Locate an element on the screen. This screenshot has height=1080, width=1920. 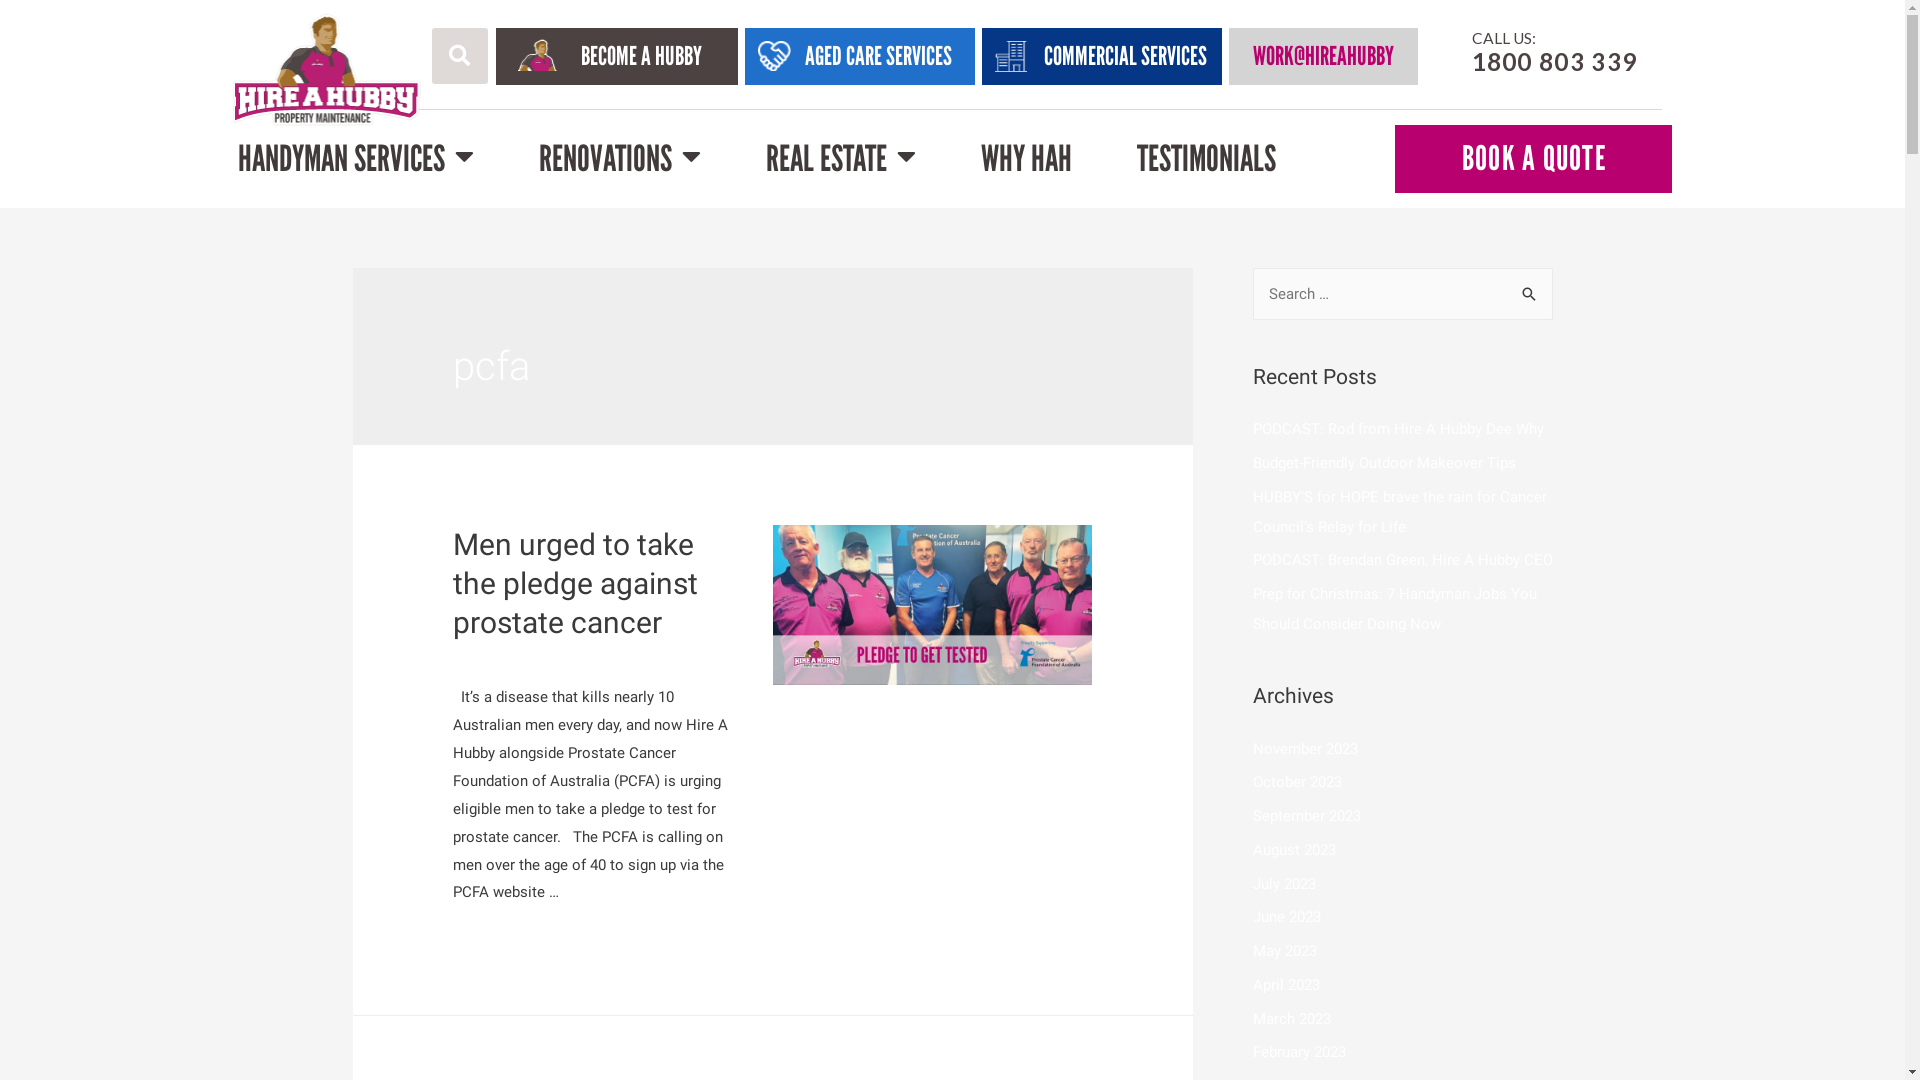
PODCAST: Brendan Green, Hire A Hubby CEO is located at coordinates (1402, 560).